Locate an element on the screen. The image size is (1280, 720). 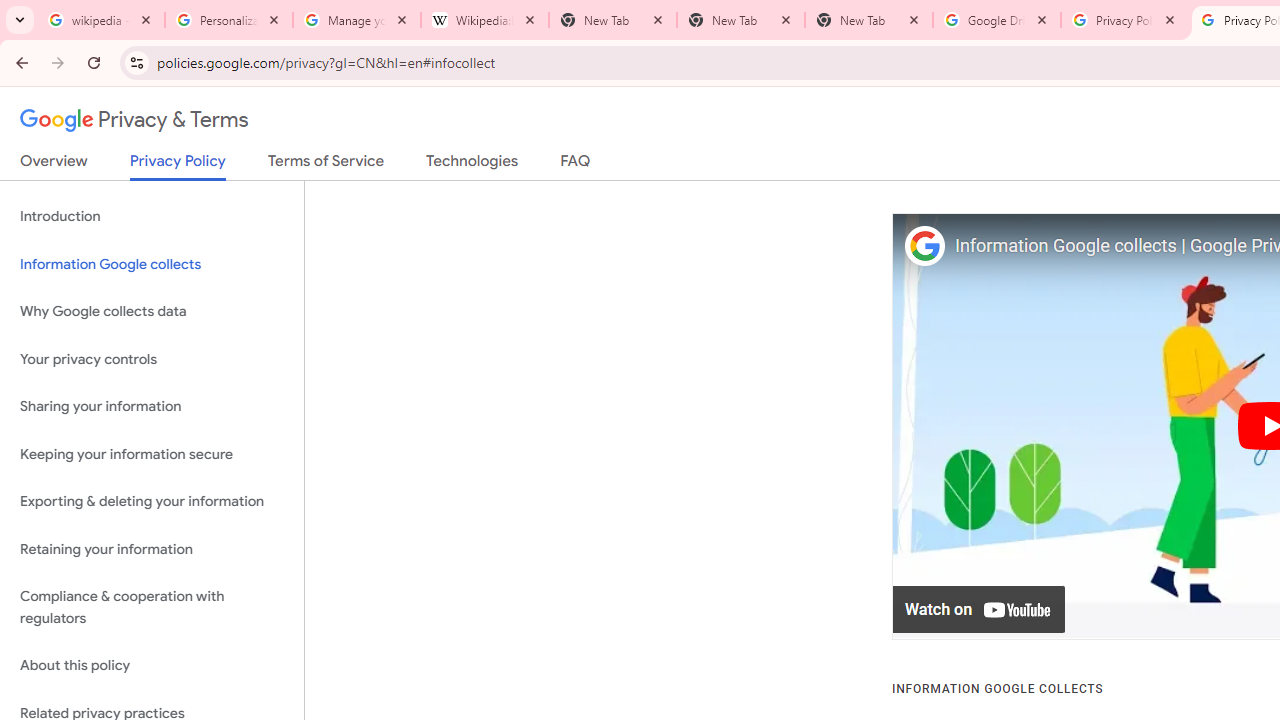
Retaining your information is located at coordinates (152, 548).